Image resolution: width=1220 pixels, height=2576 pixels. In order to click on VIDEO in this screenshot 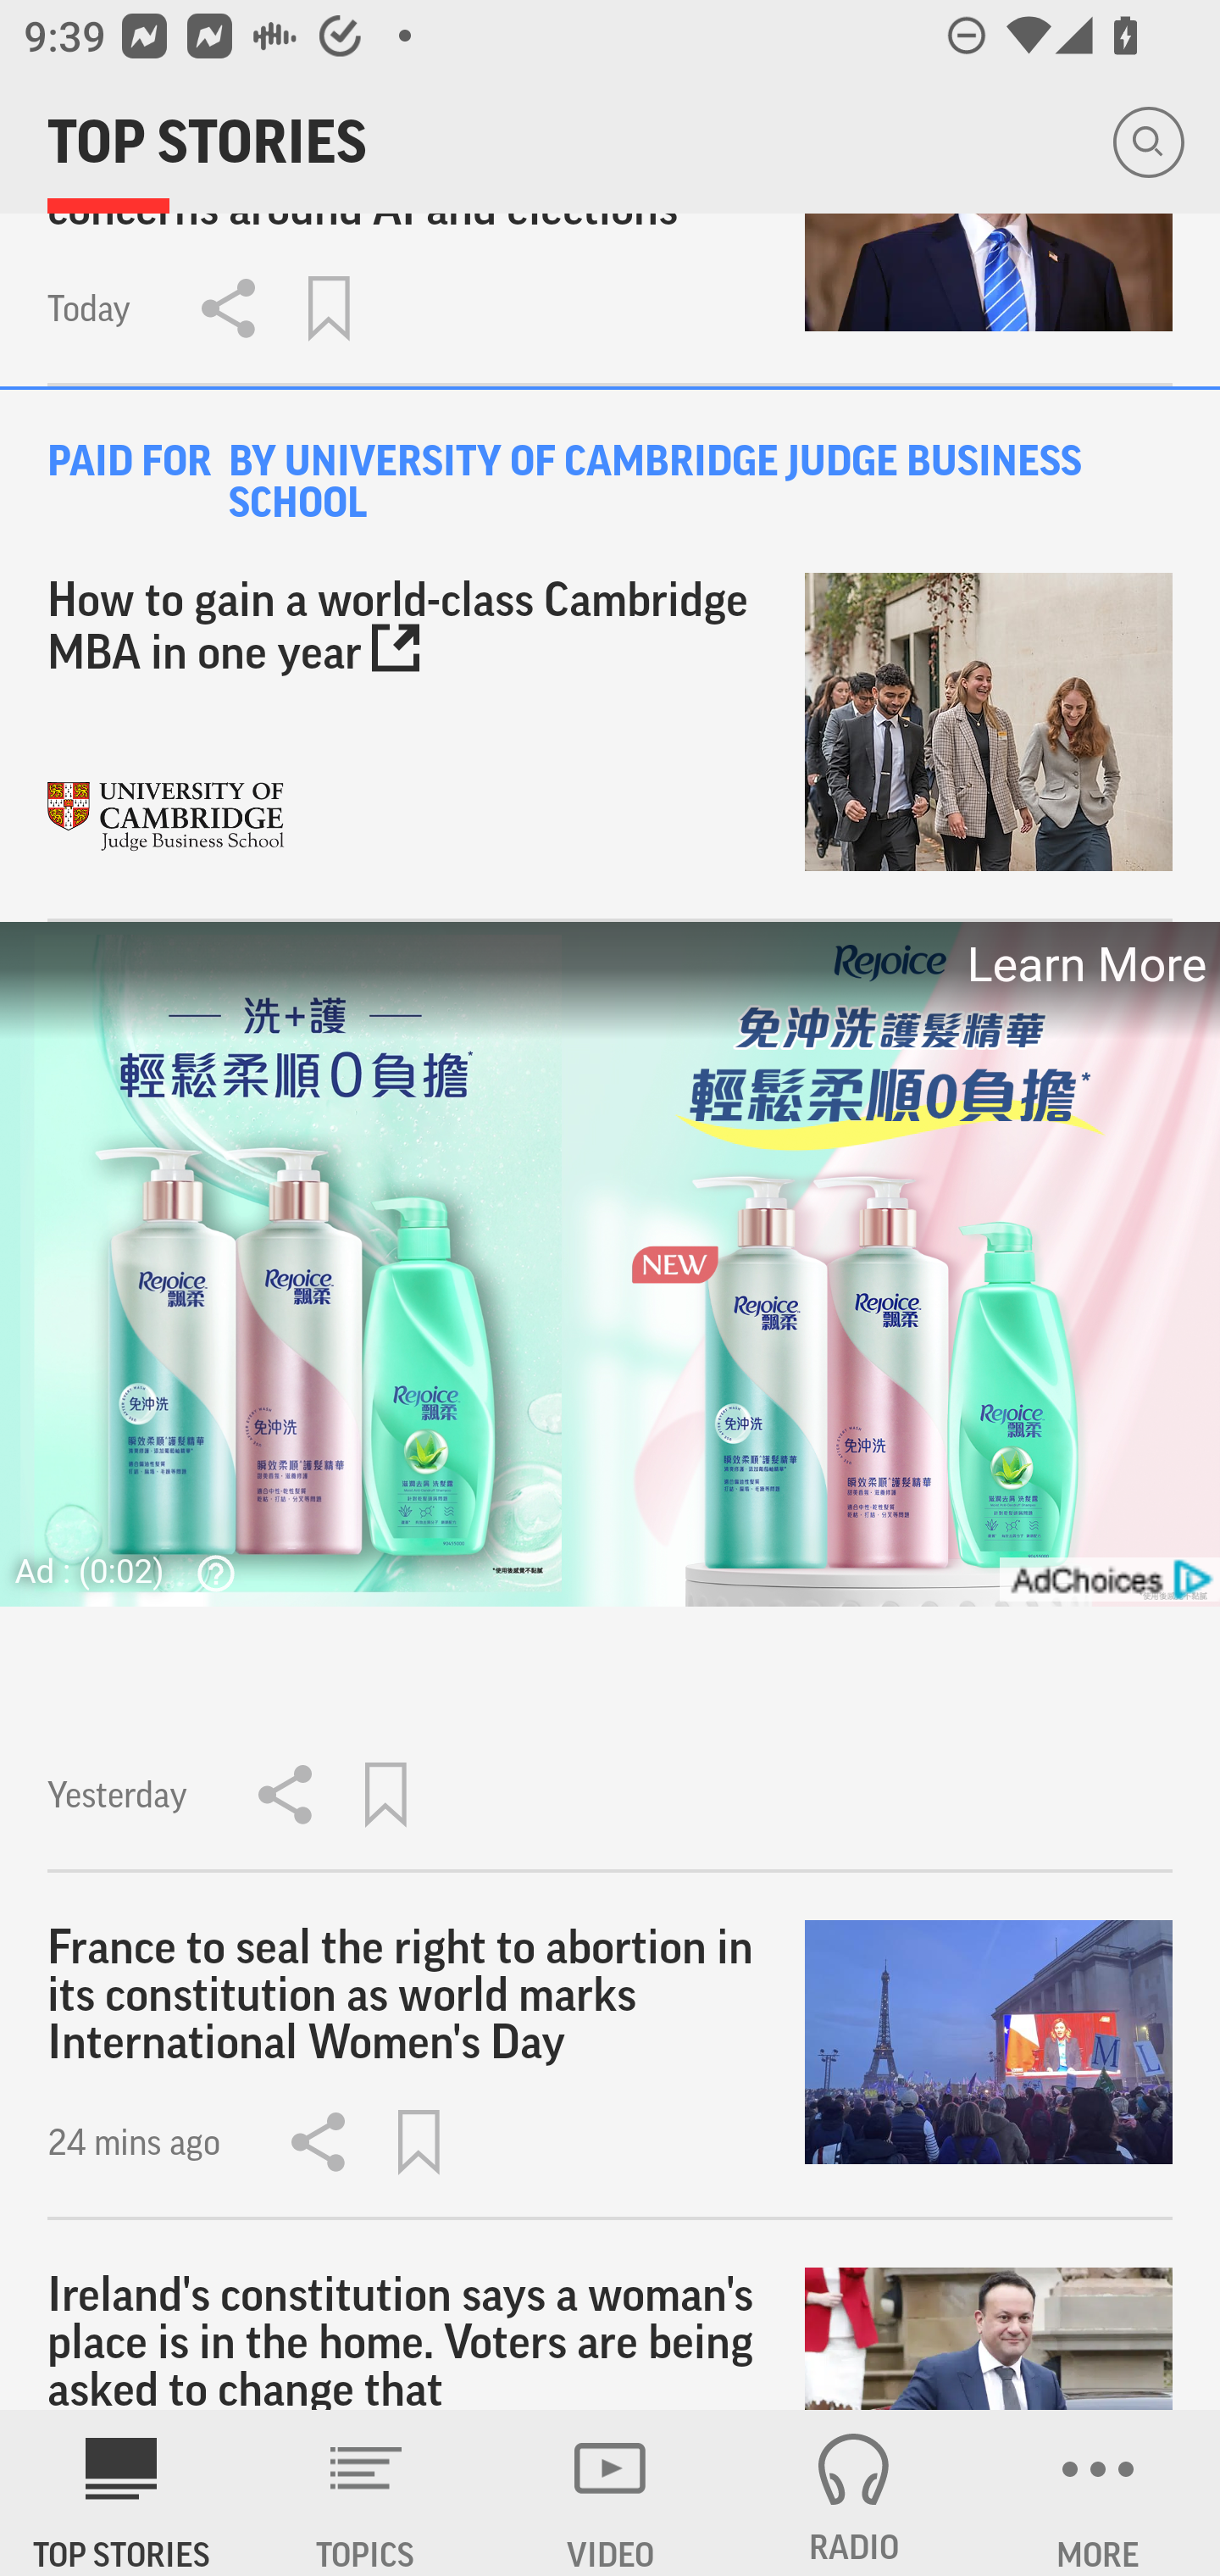, I will do `click(610, 2493)`.